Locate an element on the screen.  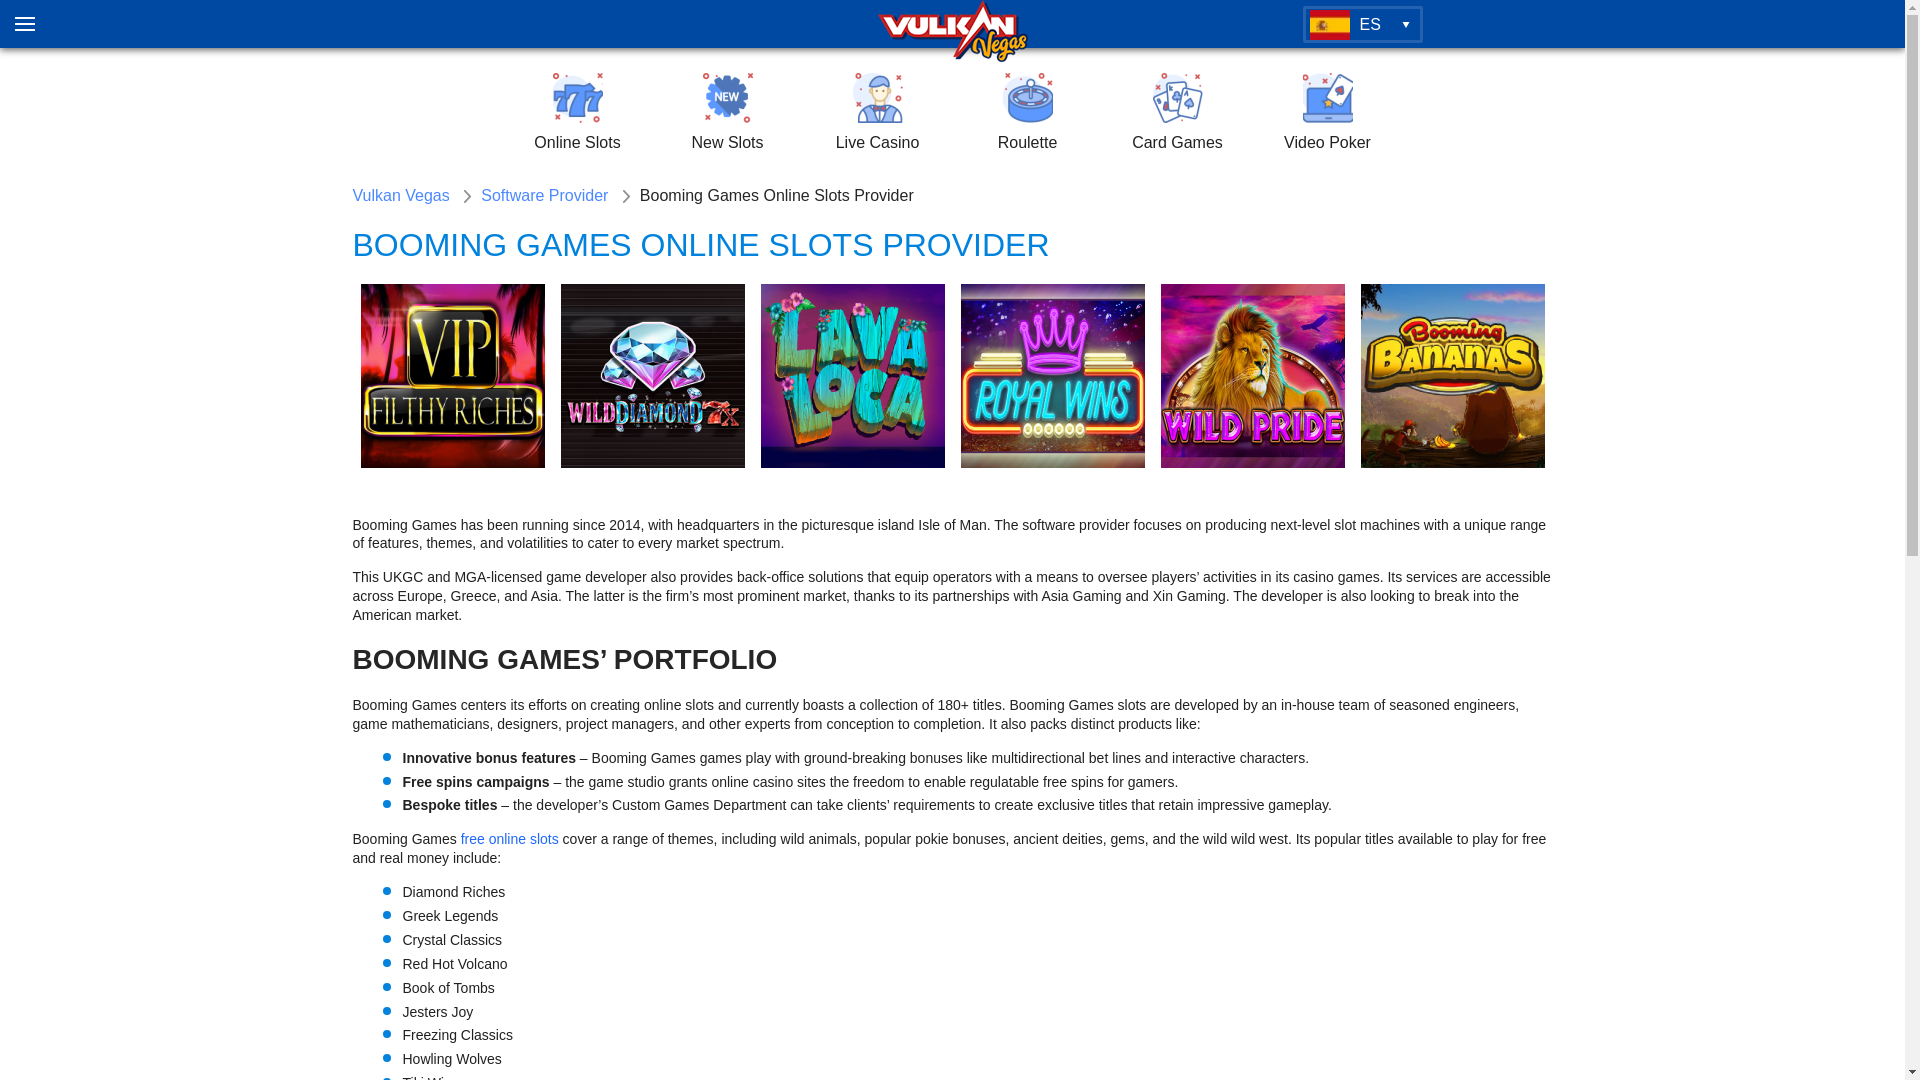
Vulkan Vegas is located at coordinates (400, 196).